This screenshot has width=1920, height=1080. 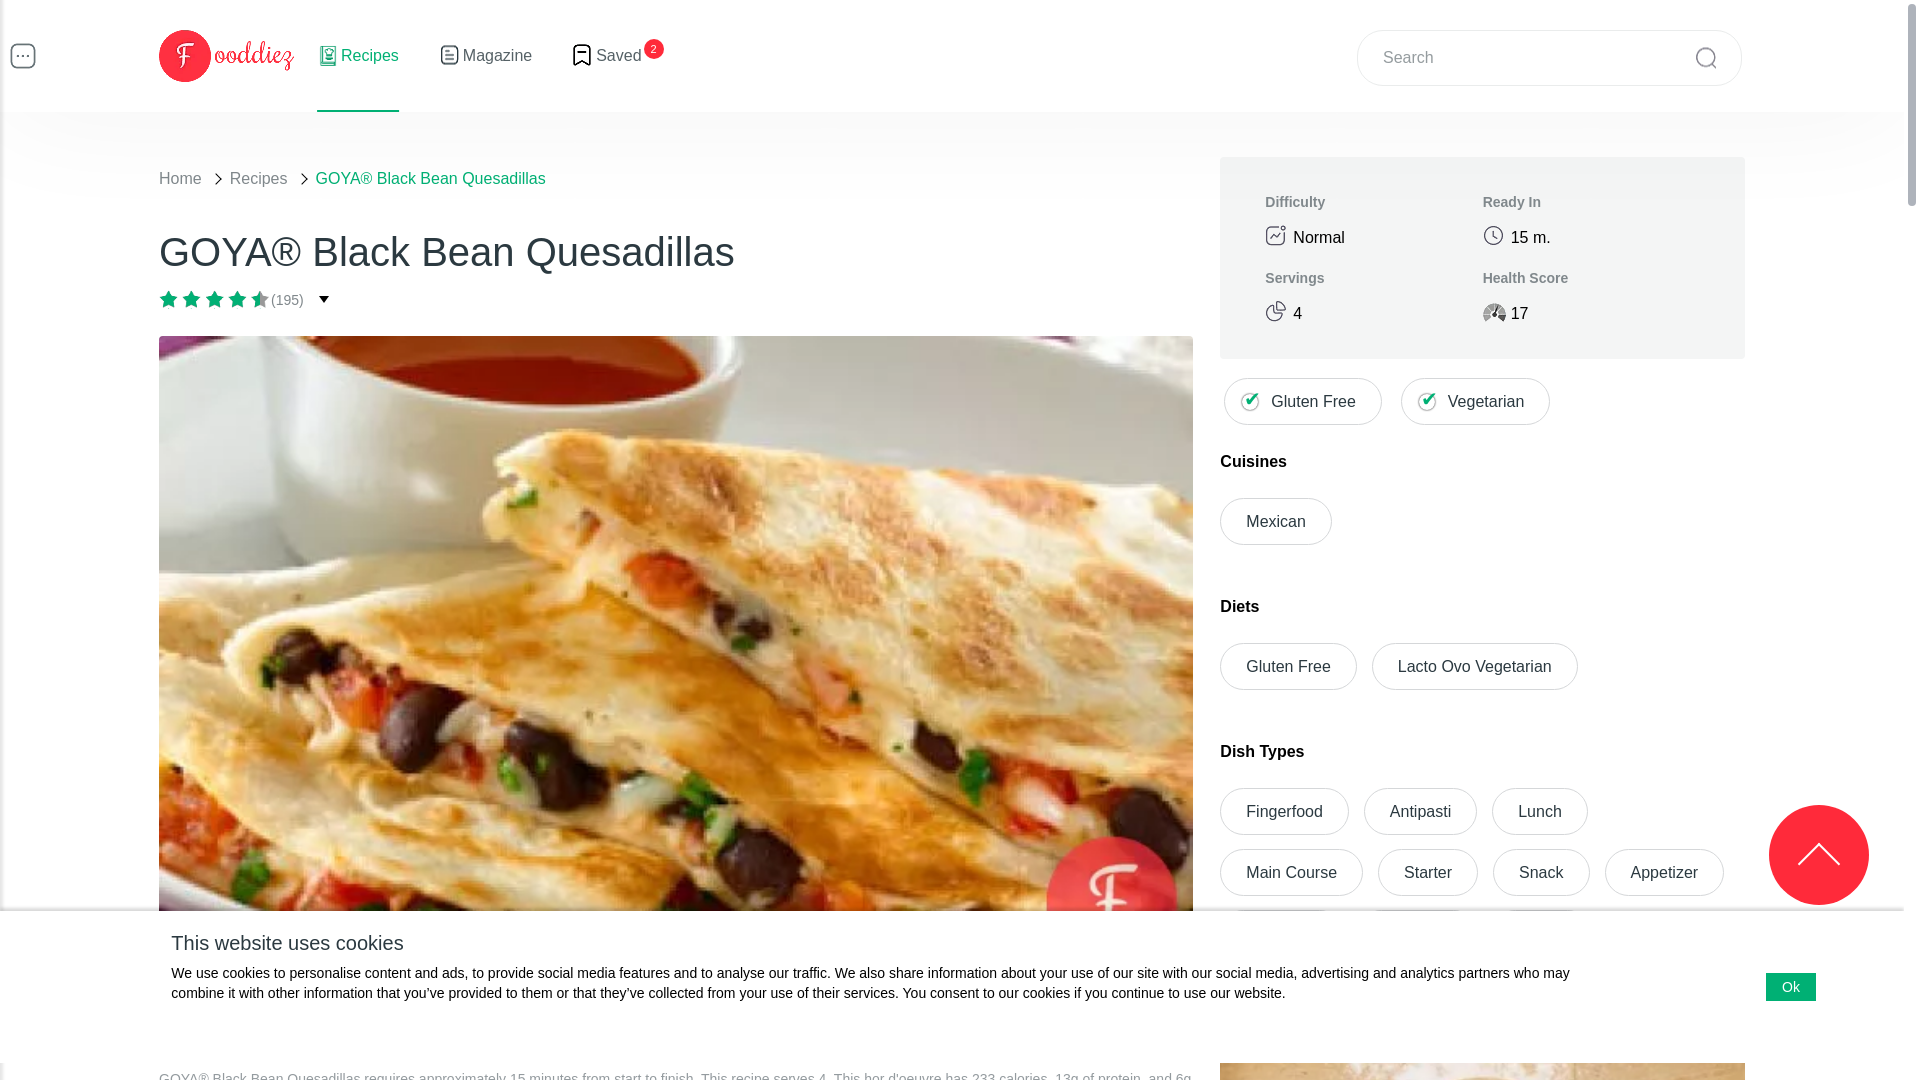 What do you see at coordinates (1428, 872) in the screenshot?
I see `Starter` at bounding box center [1428, 872].